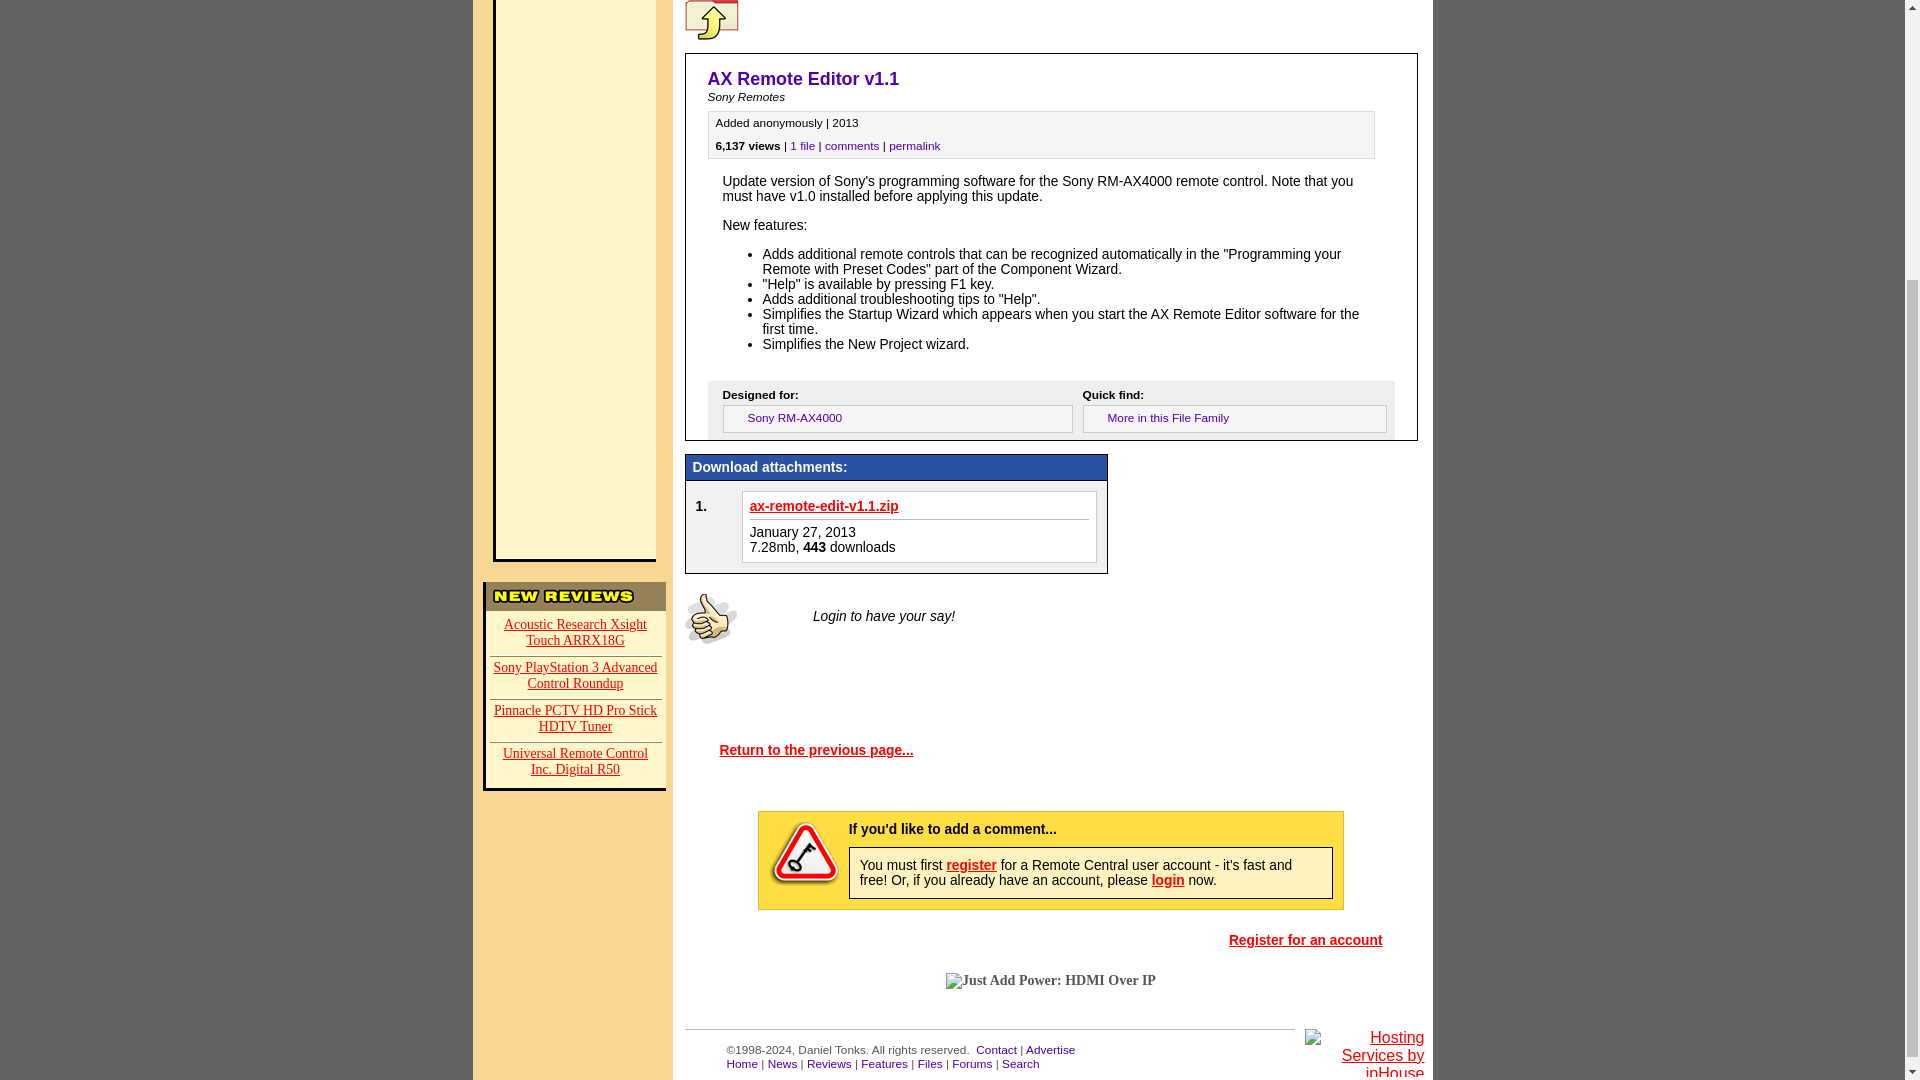  I want to click on permalink, so click(914, 146).